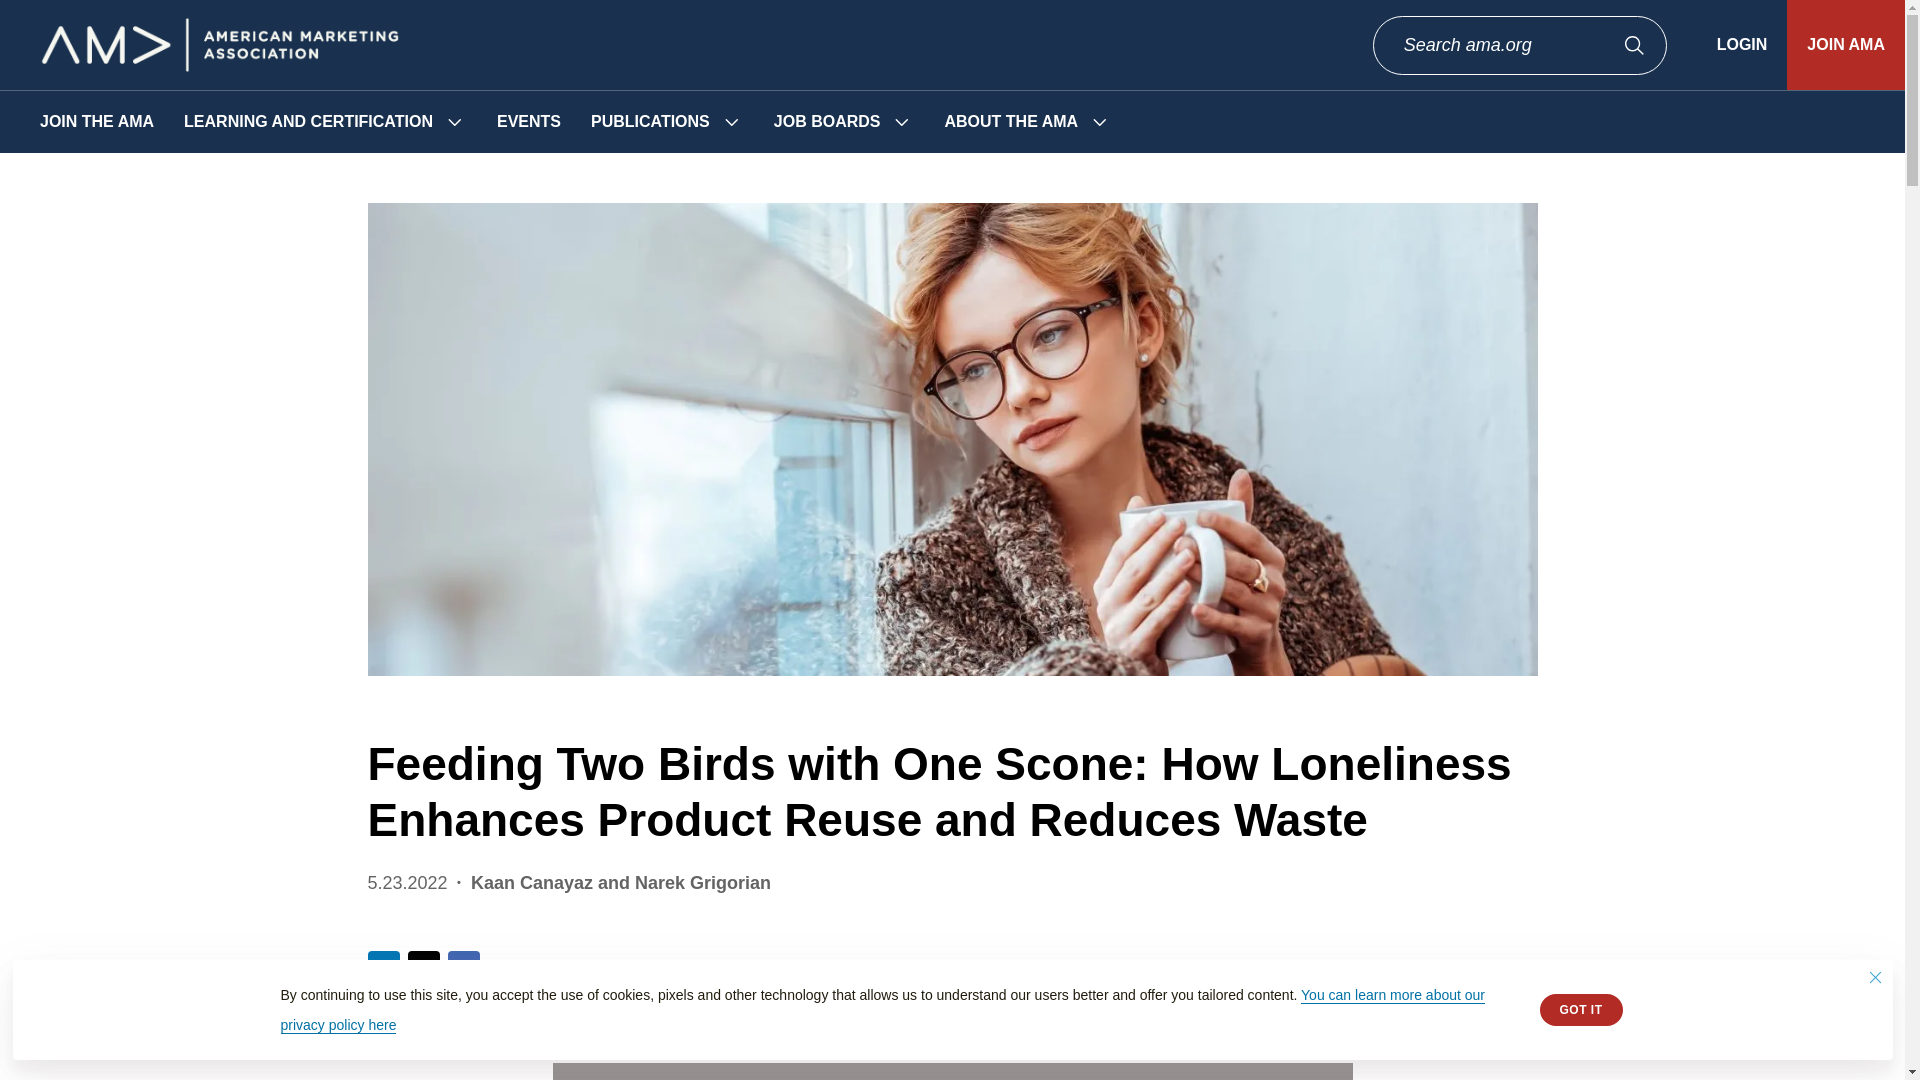  What do you see at coordinates (308, 122) in the screenshot?
I see `LEARNING AND CERTIFICATION` at bounding box center [308, 122].